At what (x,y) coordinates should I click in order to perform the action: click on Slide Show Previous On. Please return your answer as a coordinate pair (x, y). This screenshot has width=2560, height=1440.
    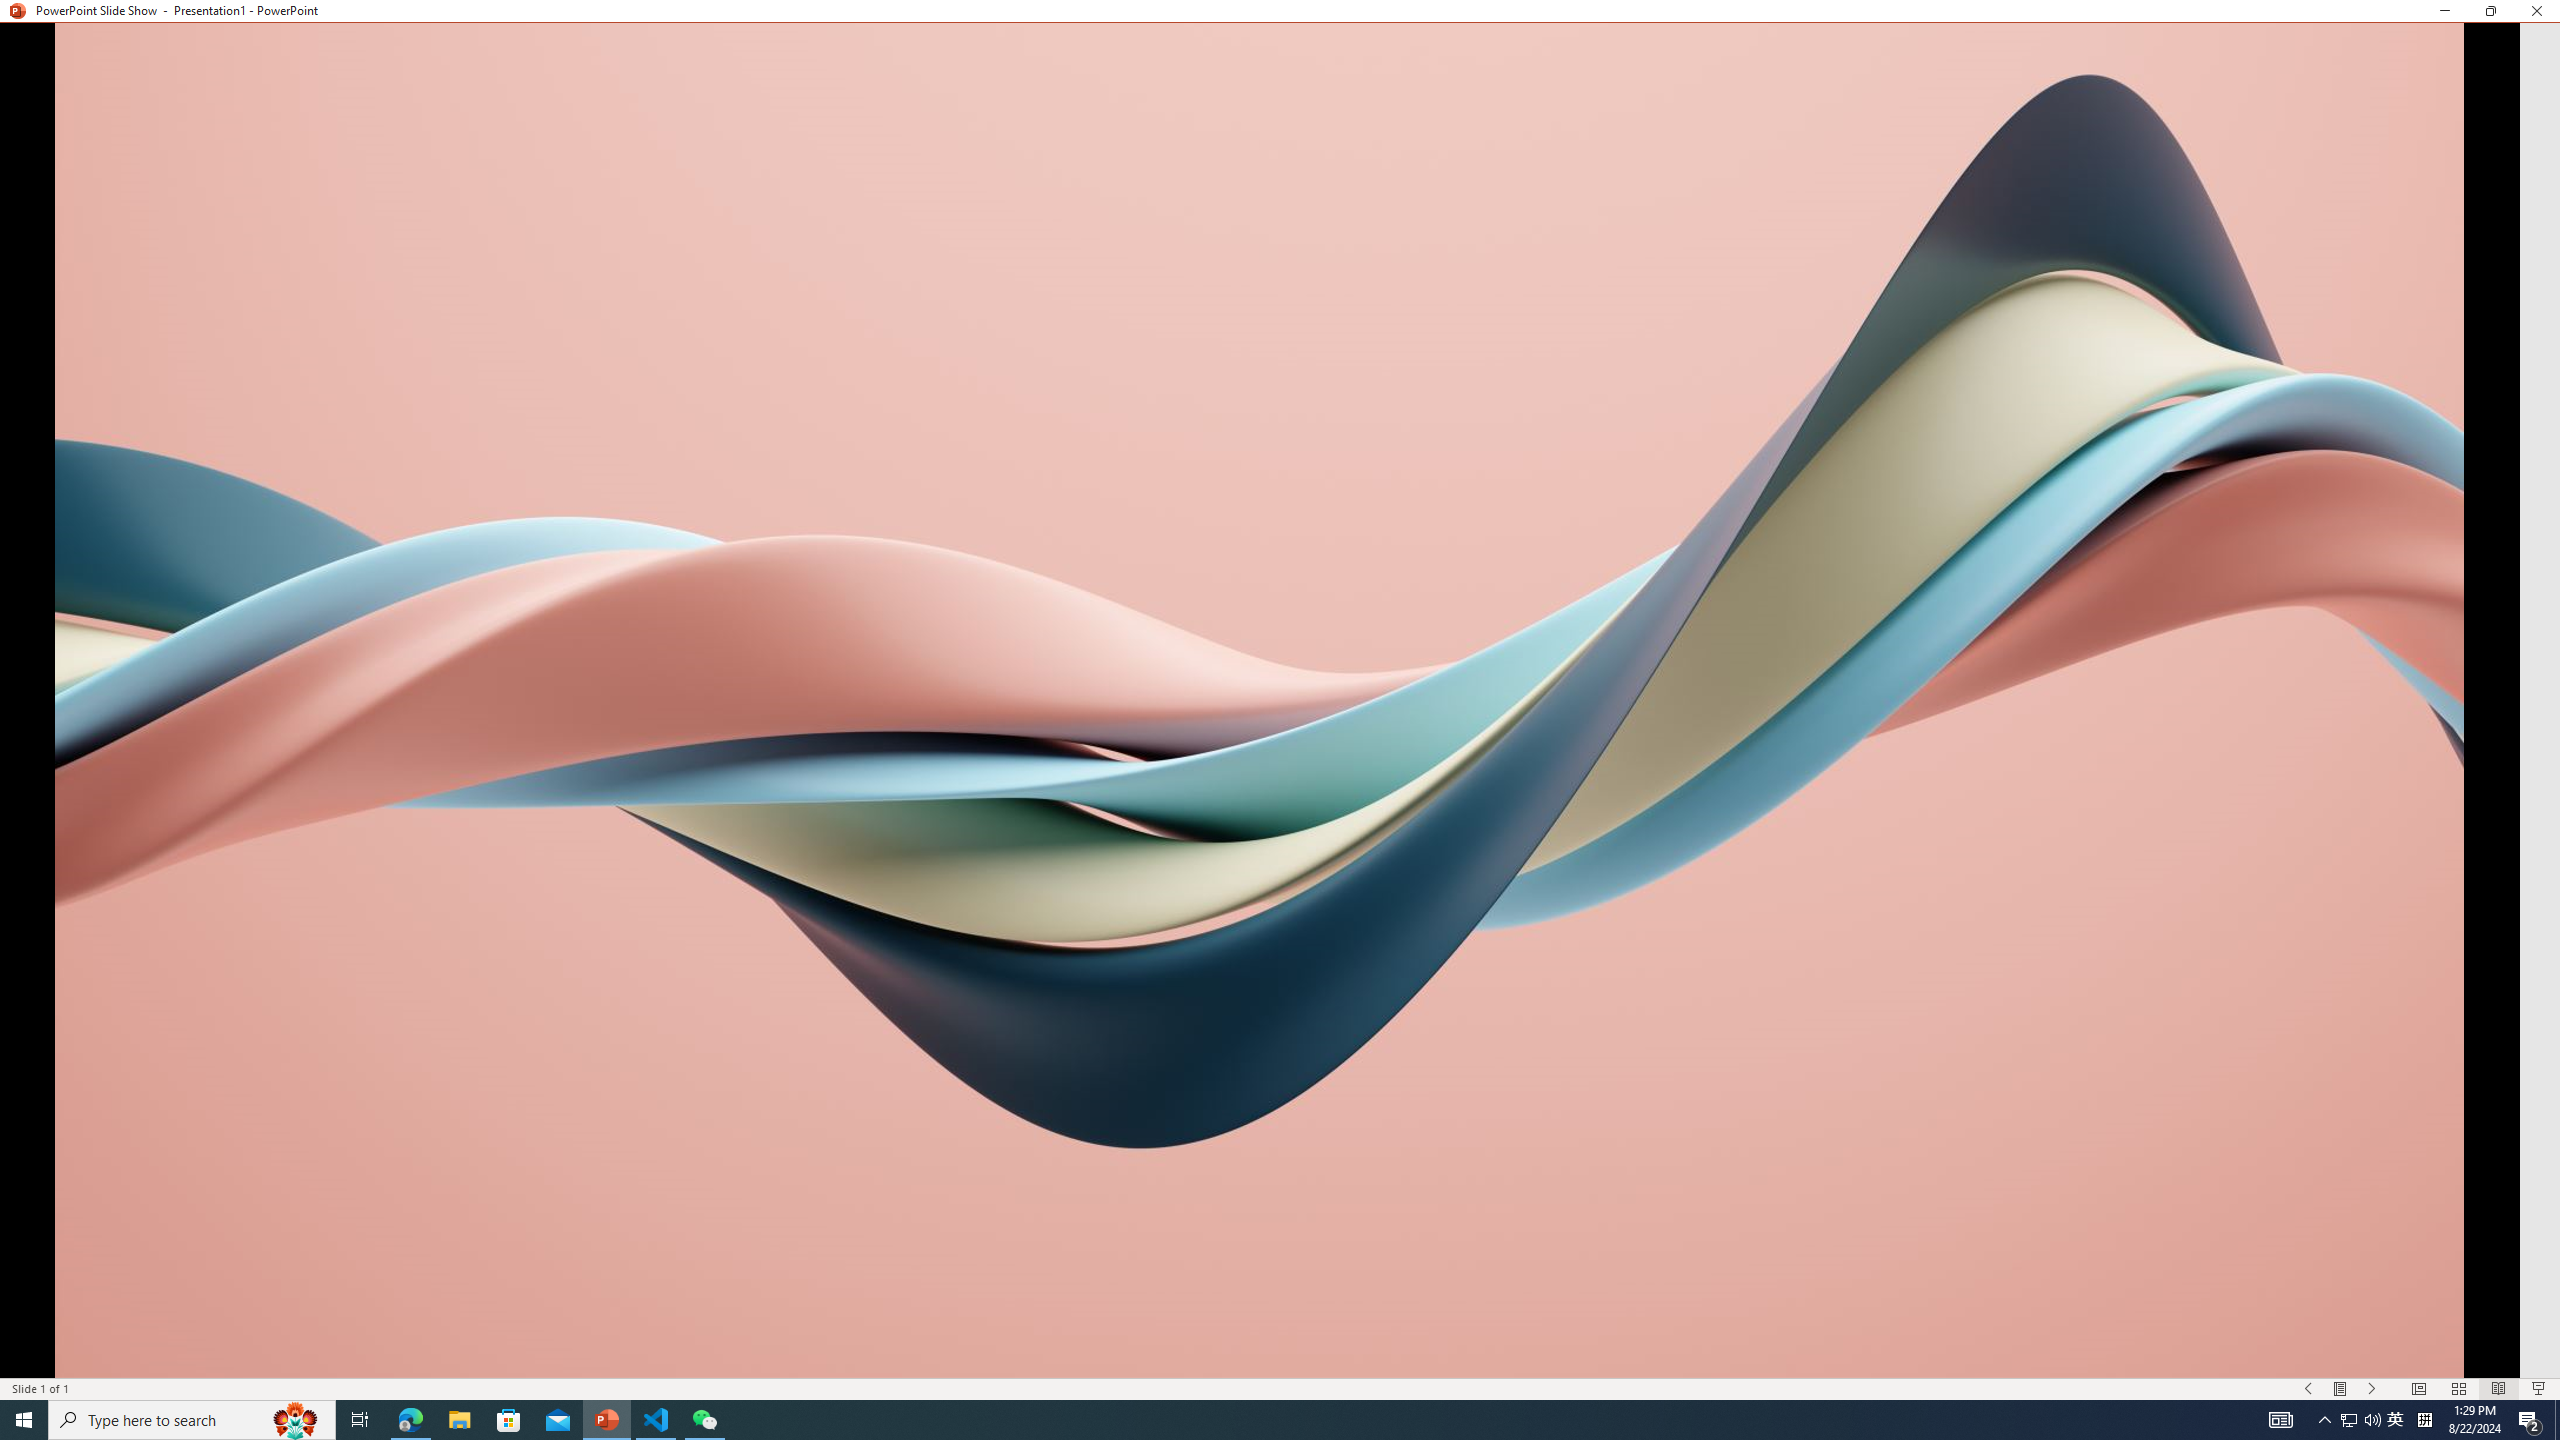
    Looking at the image, I should click on (2308, 1389).